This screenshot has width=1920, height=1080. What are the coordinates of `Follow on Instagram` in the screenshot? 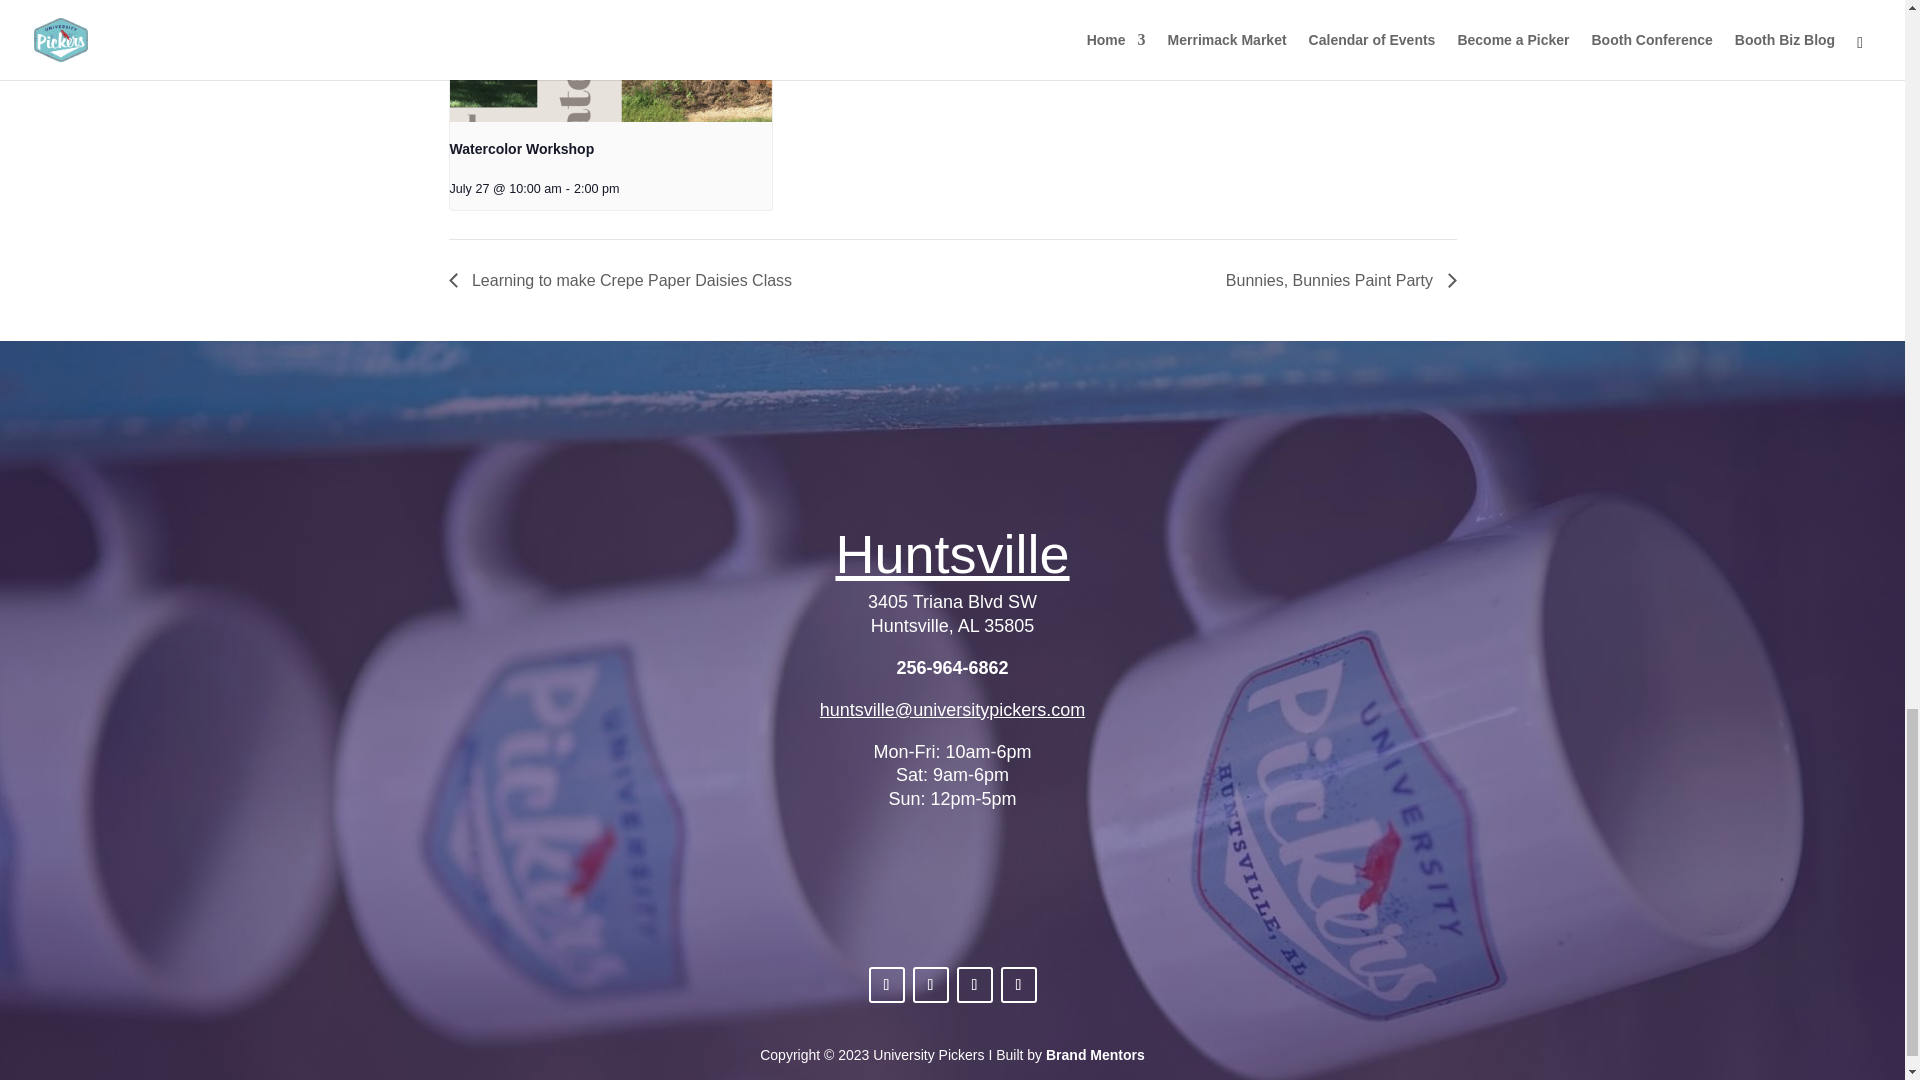 It's located at (930, 984).